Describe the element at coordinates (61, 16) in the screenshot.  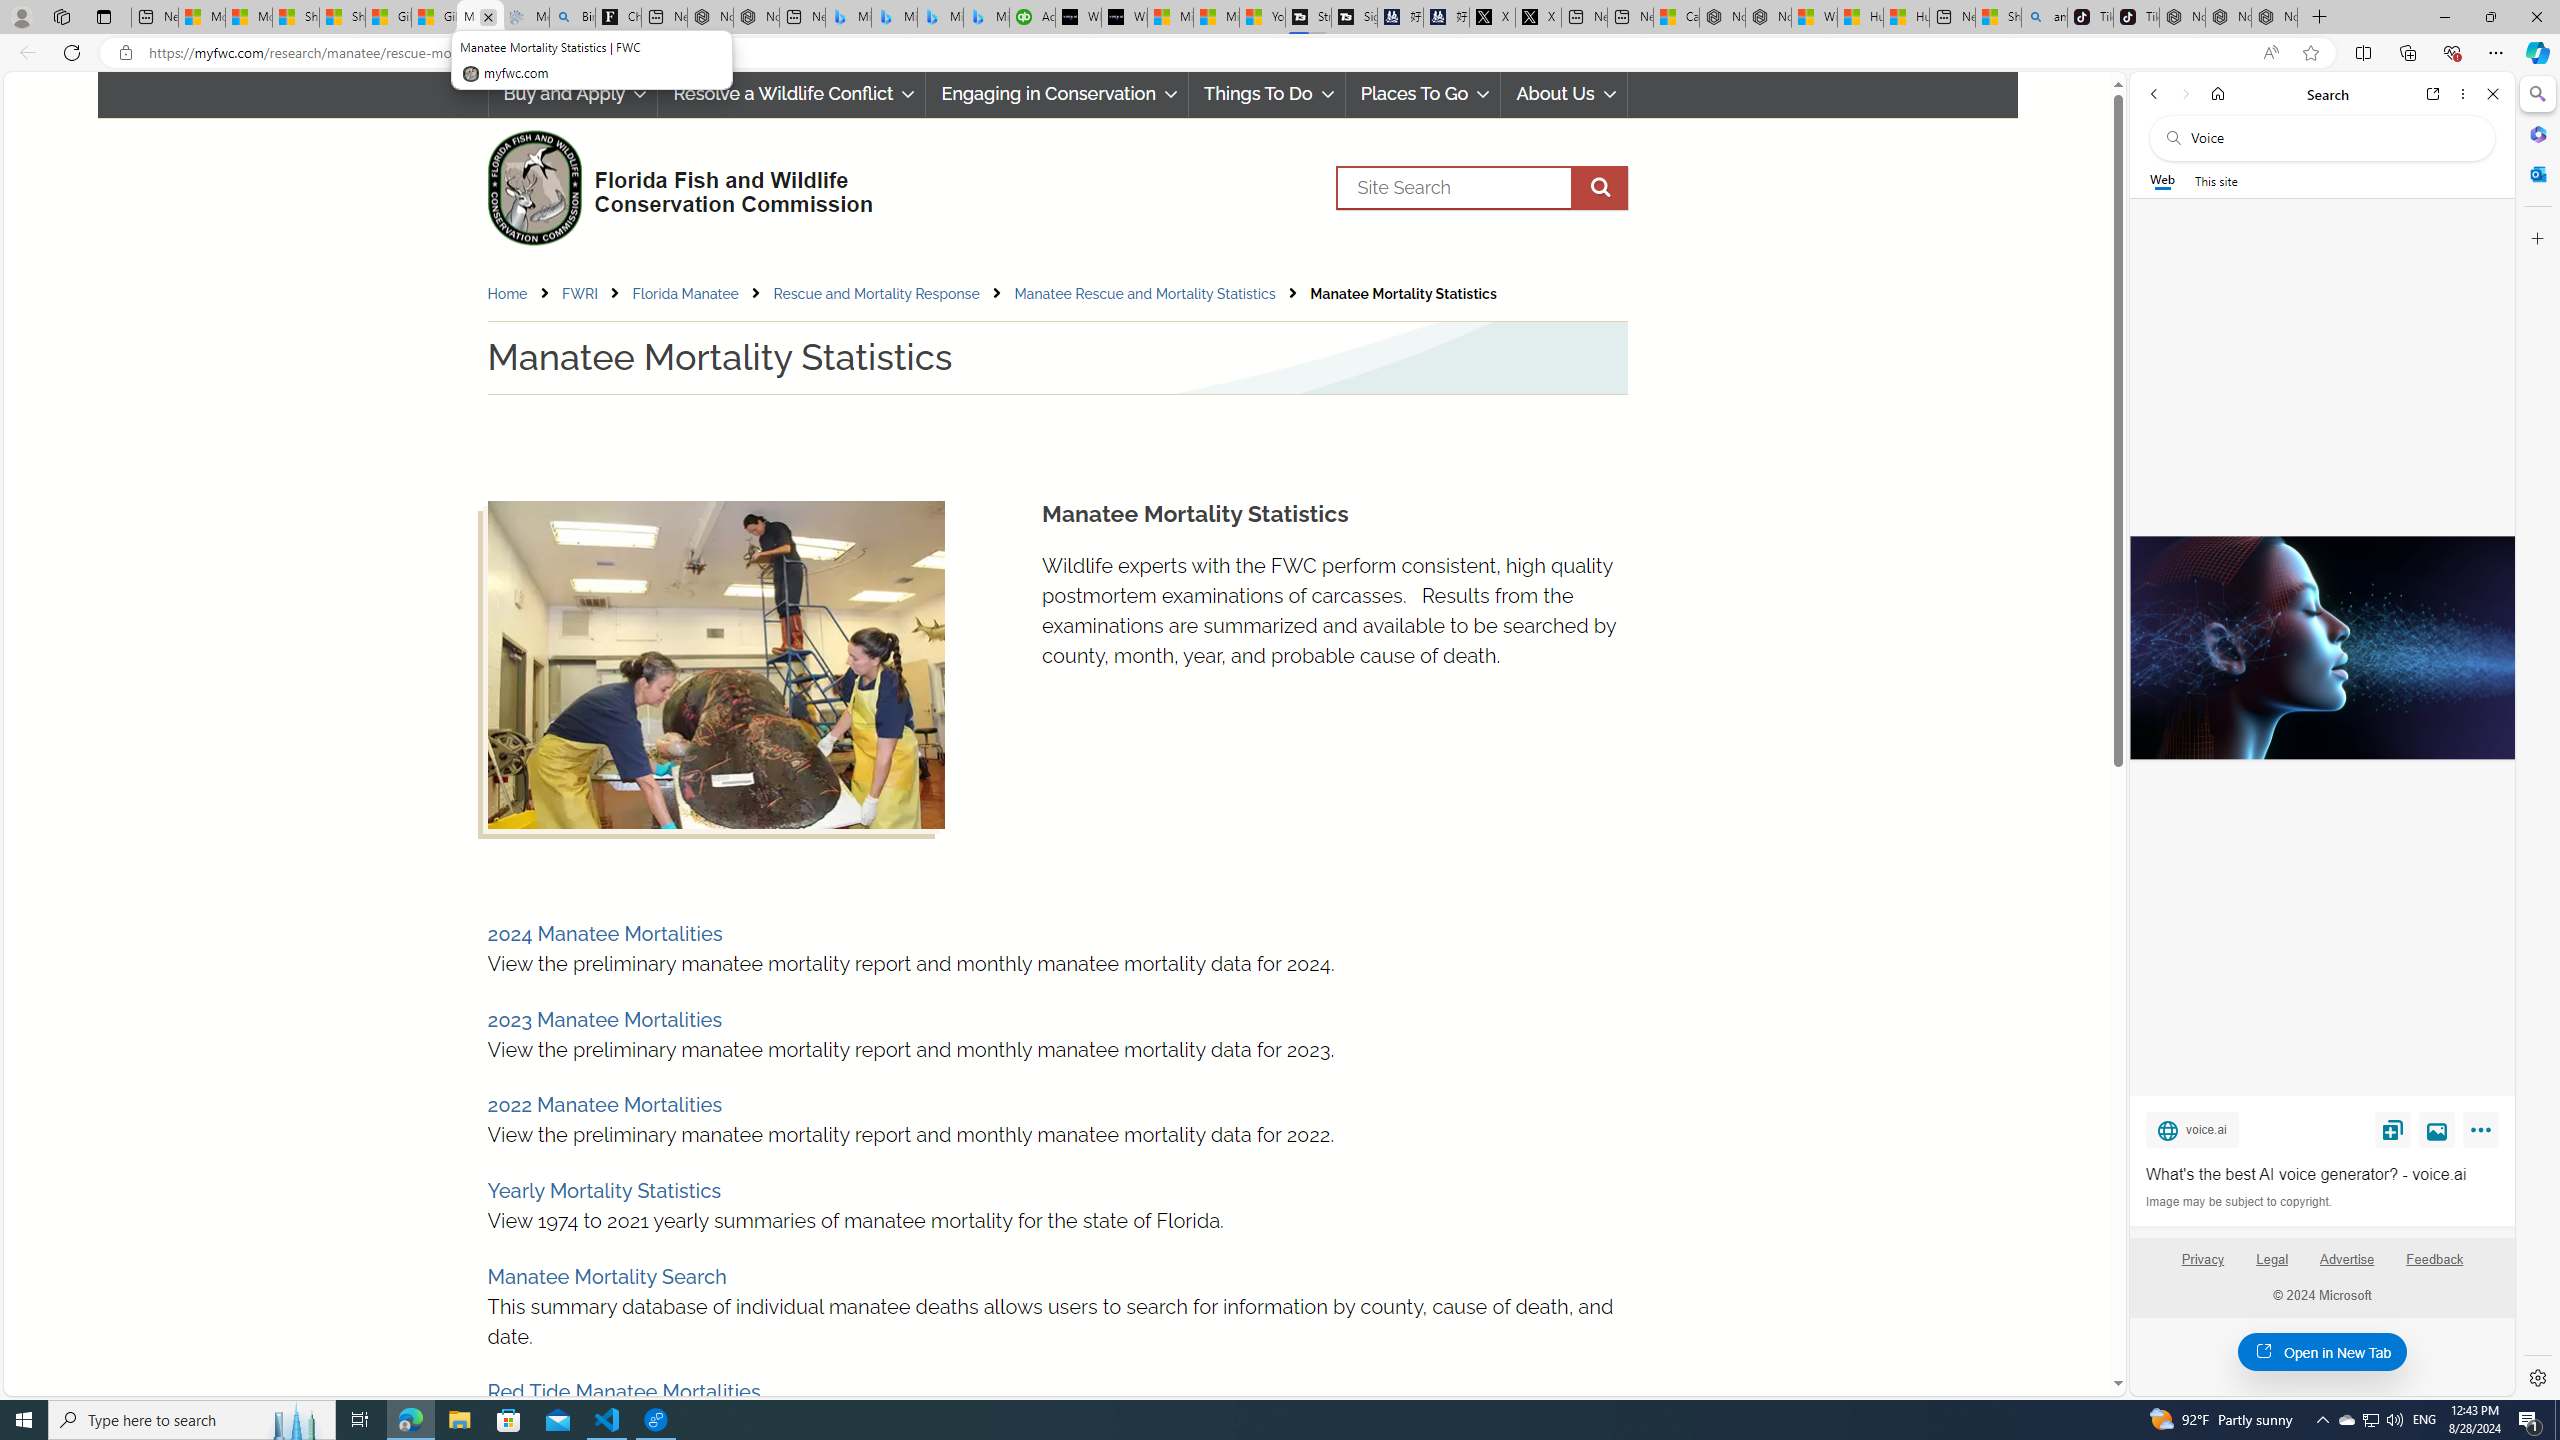
I see `Workspaces` at that location.